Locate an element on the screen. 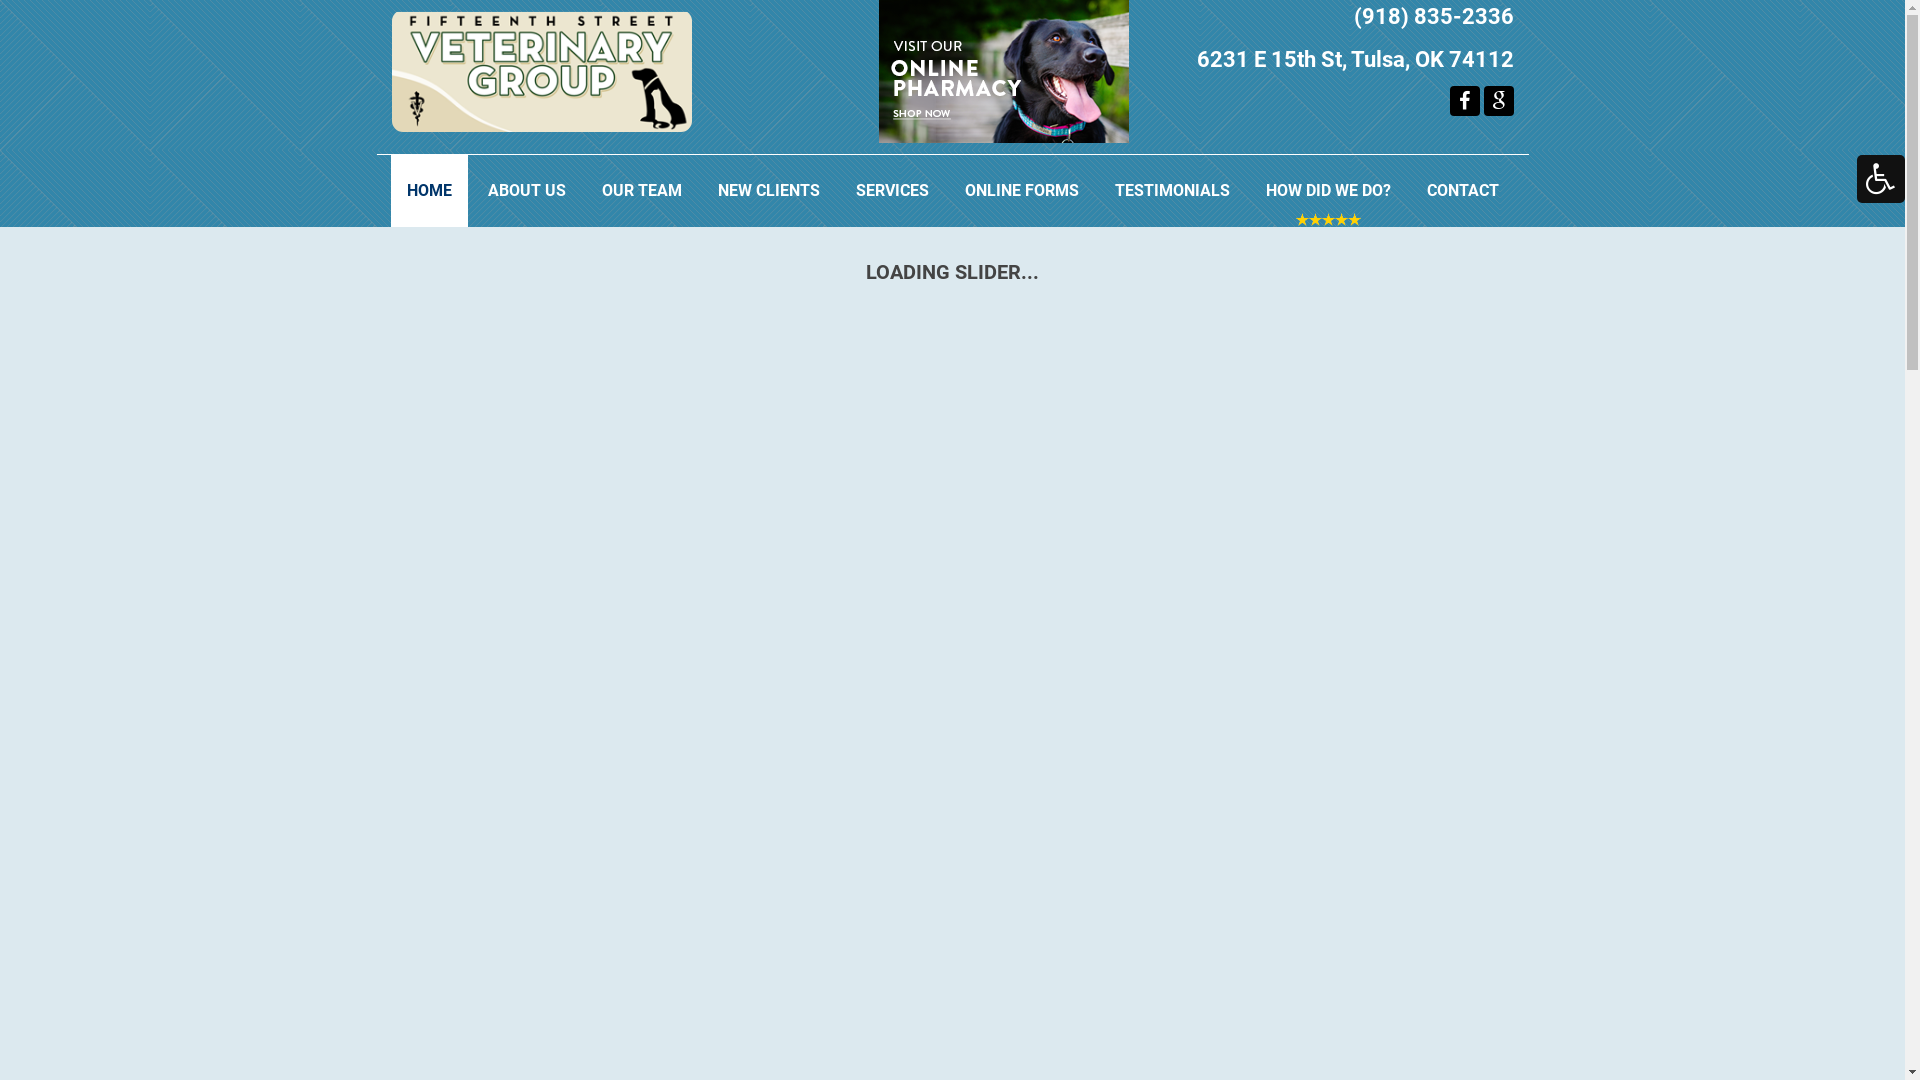 This screenshot has height=1080, width=1920. HOME is located at coordinates (428, 191).